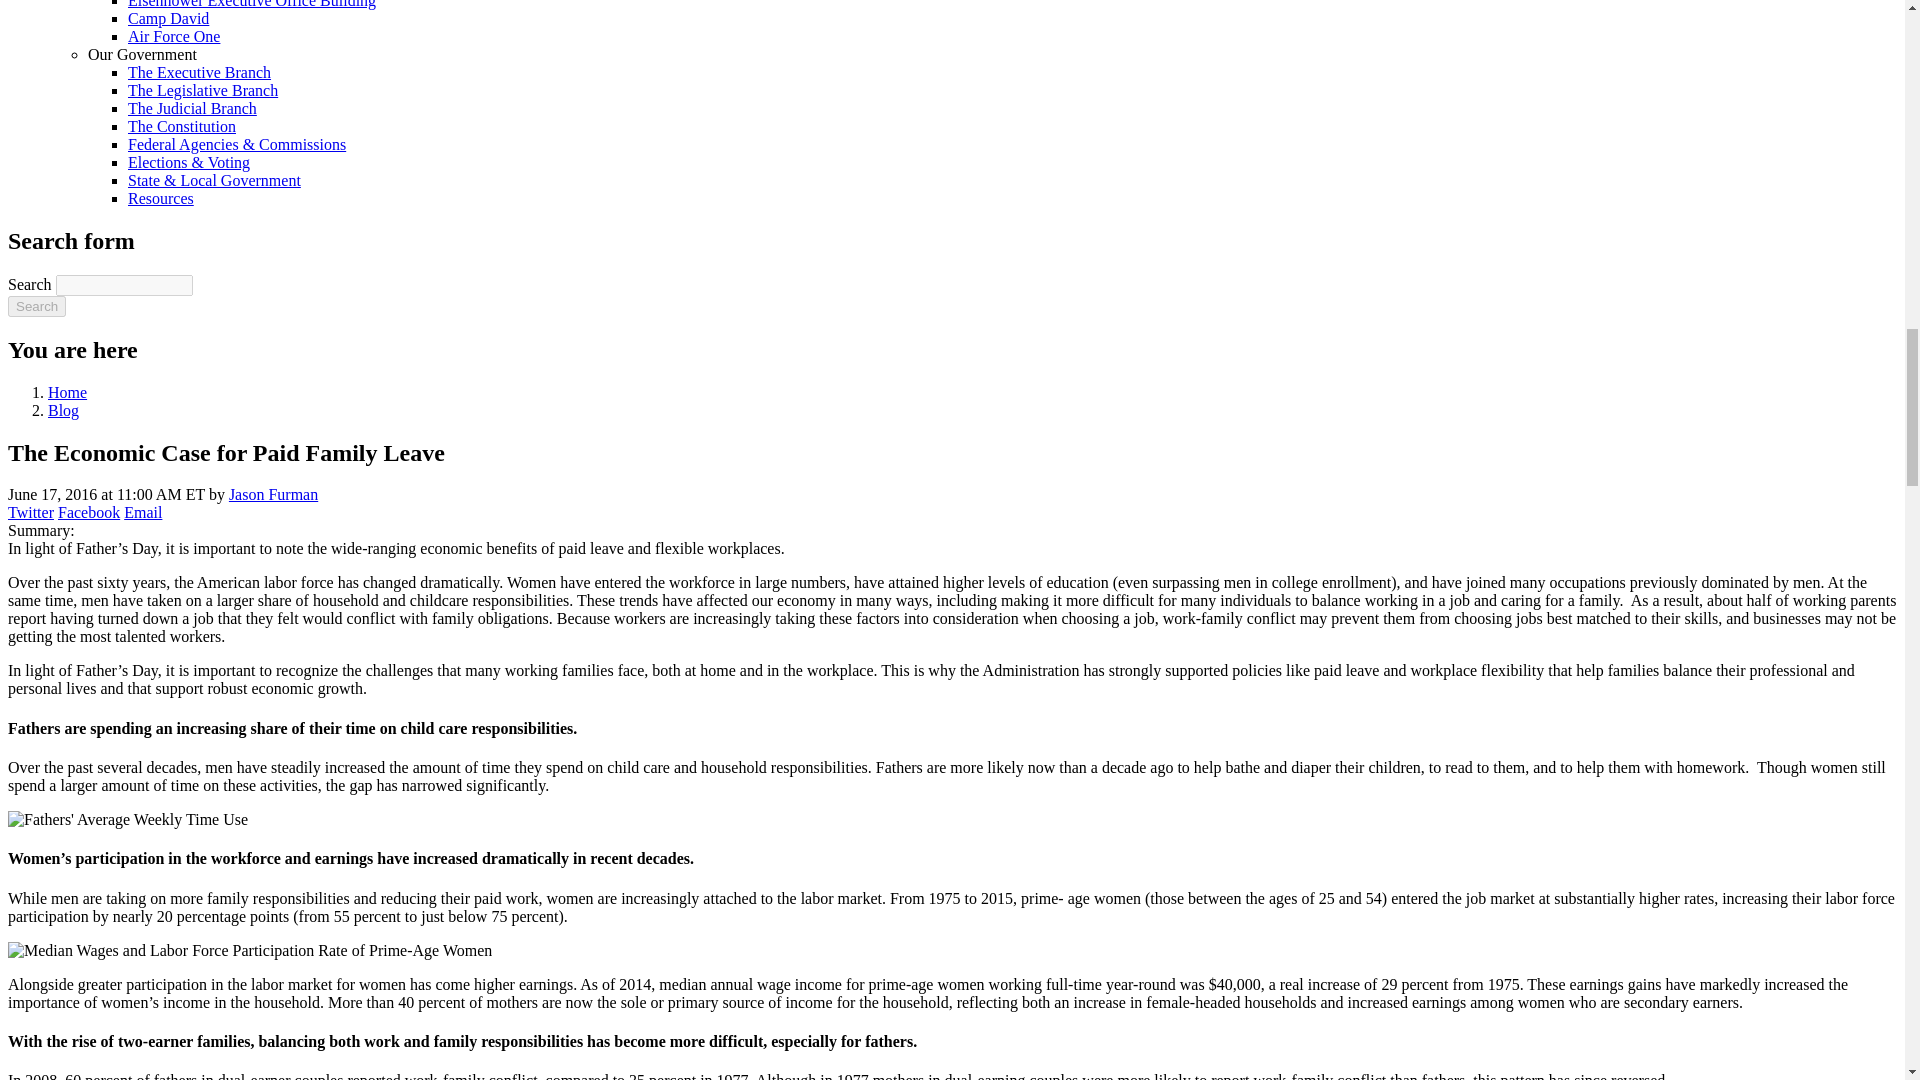  Describe the element at coordinates (36, 306) in the screenshot. I see `Search` at that location.